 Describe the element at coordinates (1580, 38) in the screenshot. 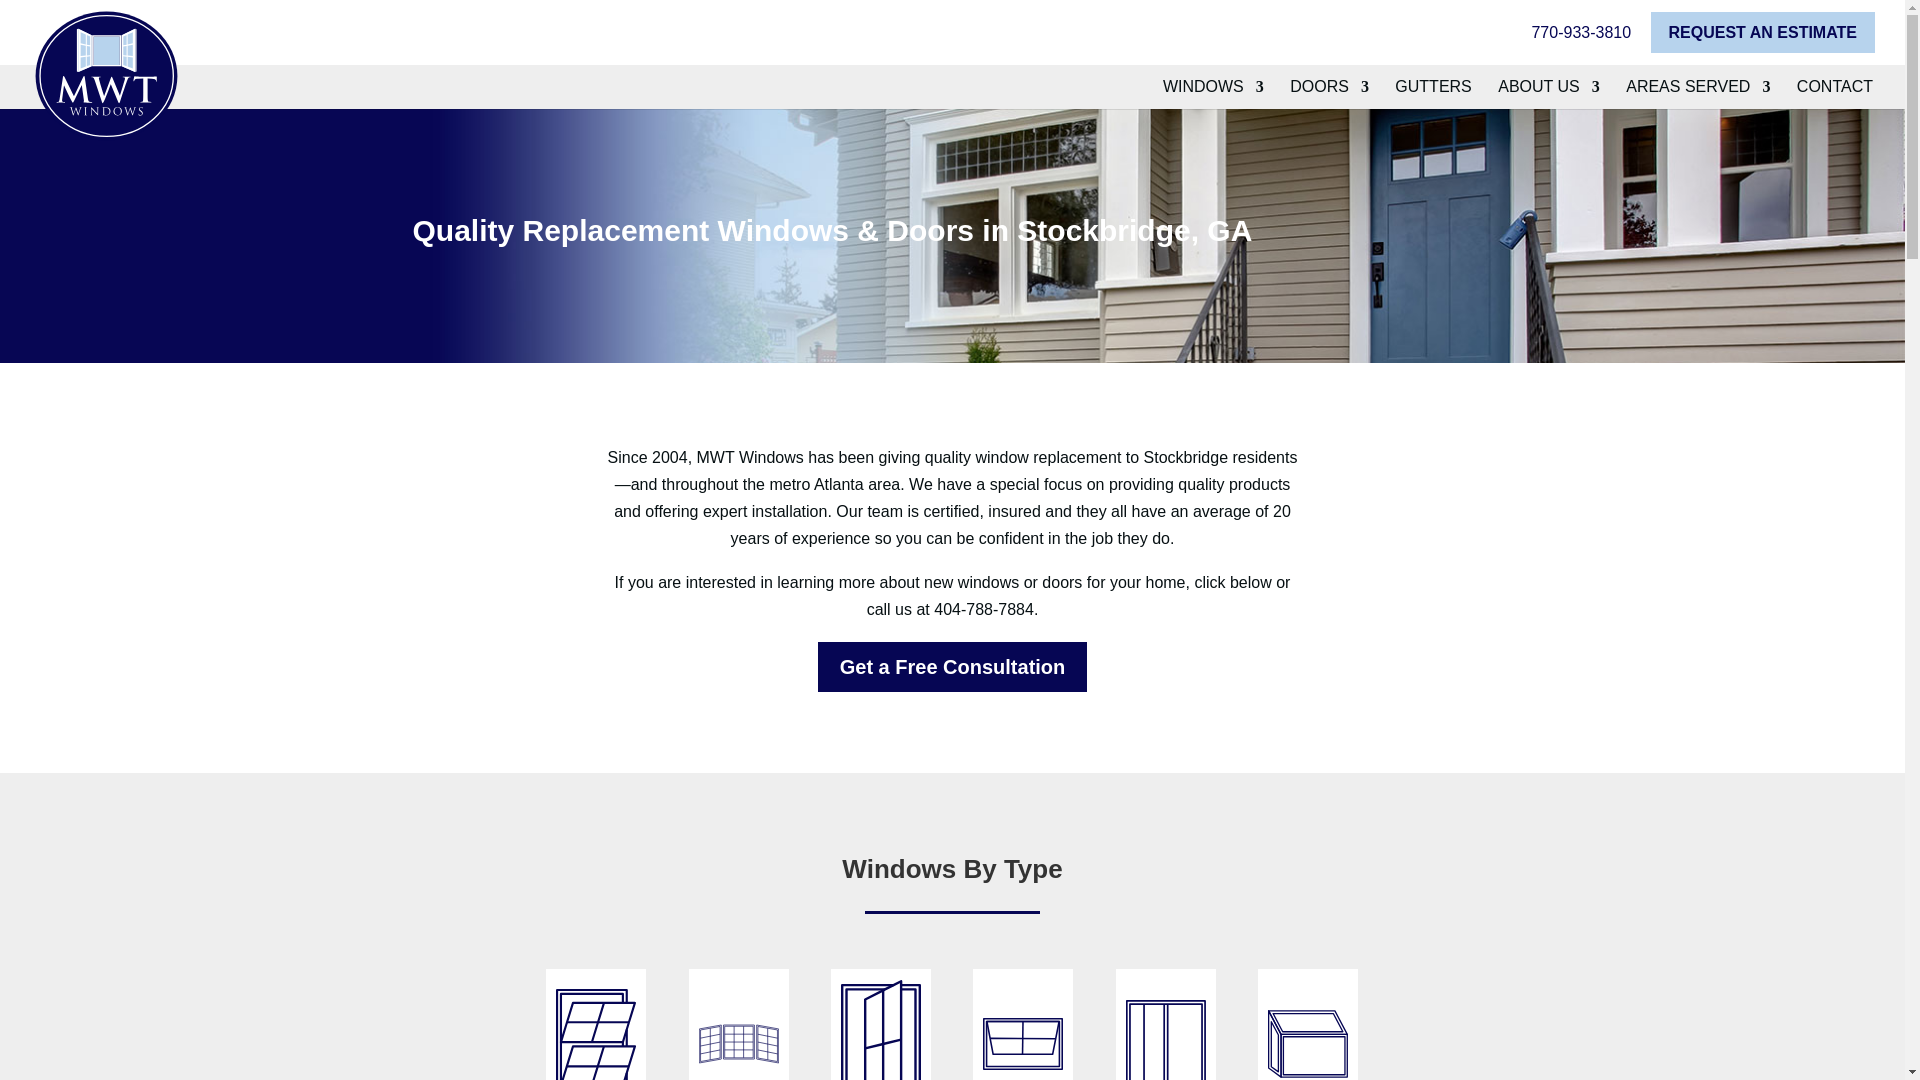

I see `770-933-3810` at that location.